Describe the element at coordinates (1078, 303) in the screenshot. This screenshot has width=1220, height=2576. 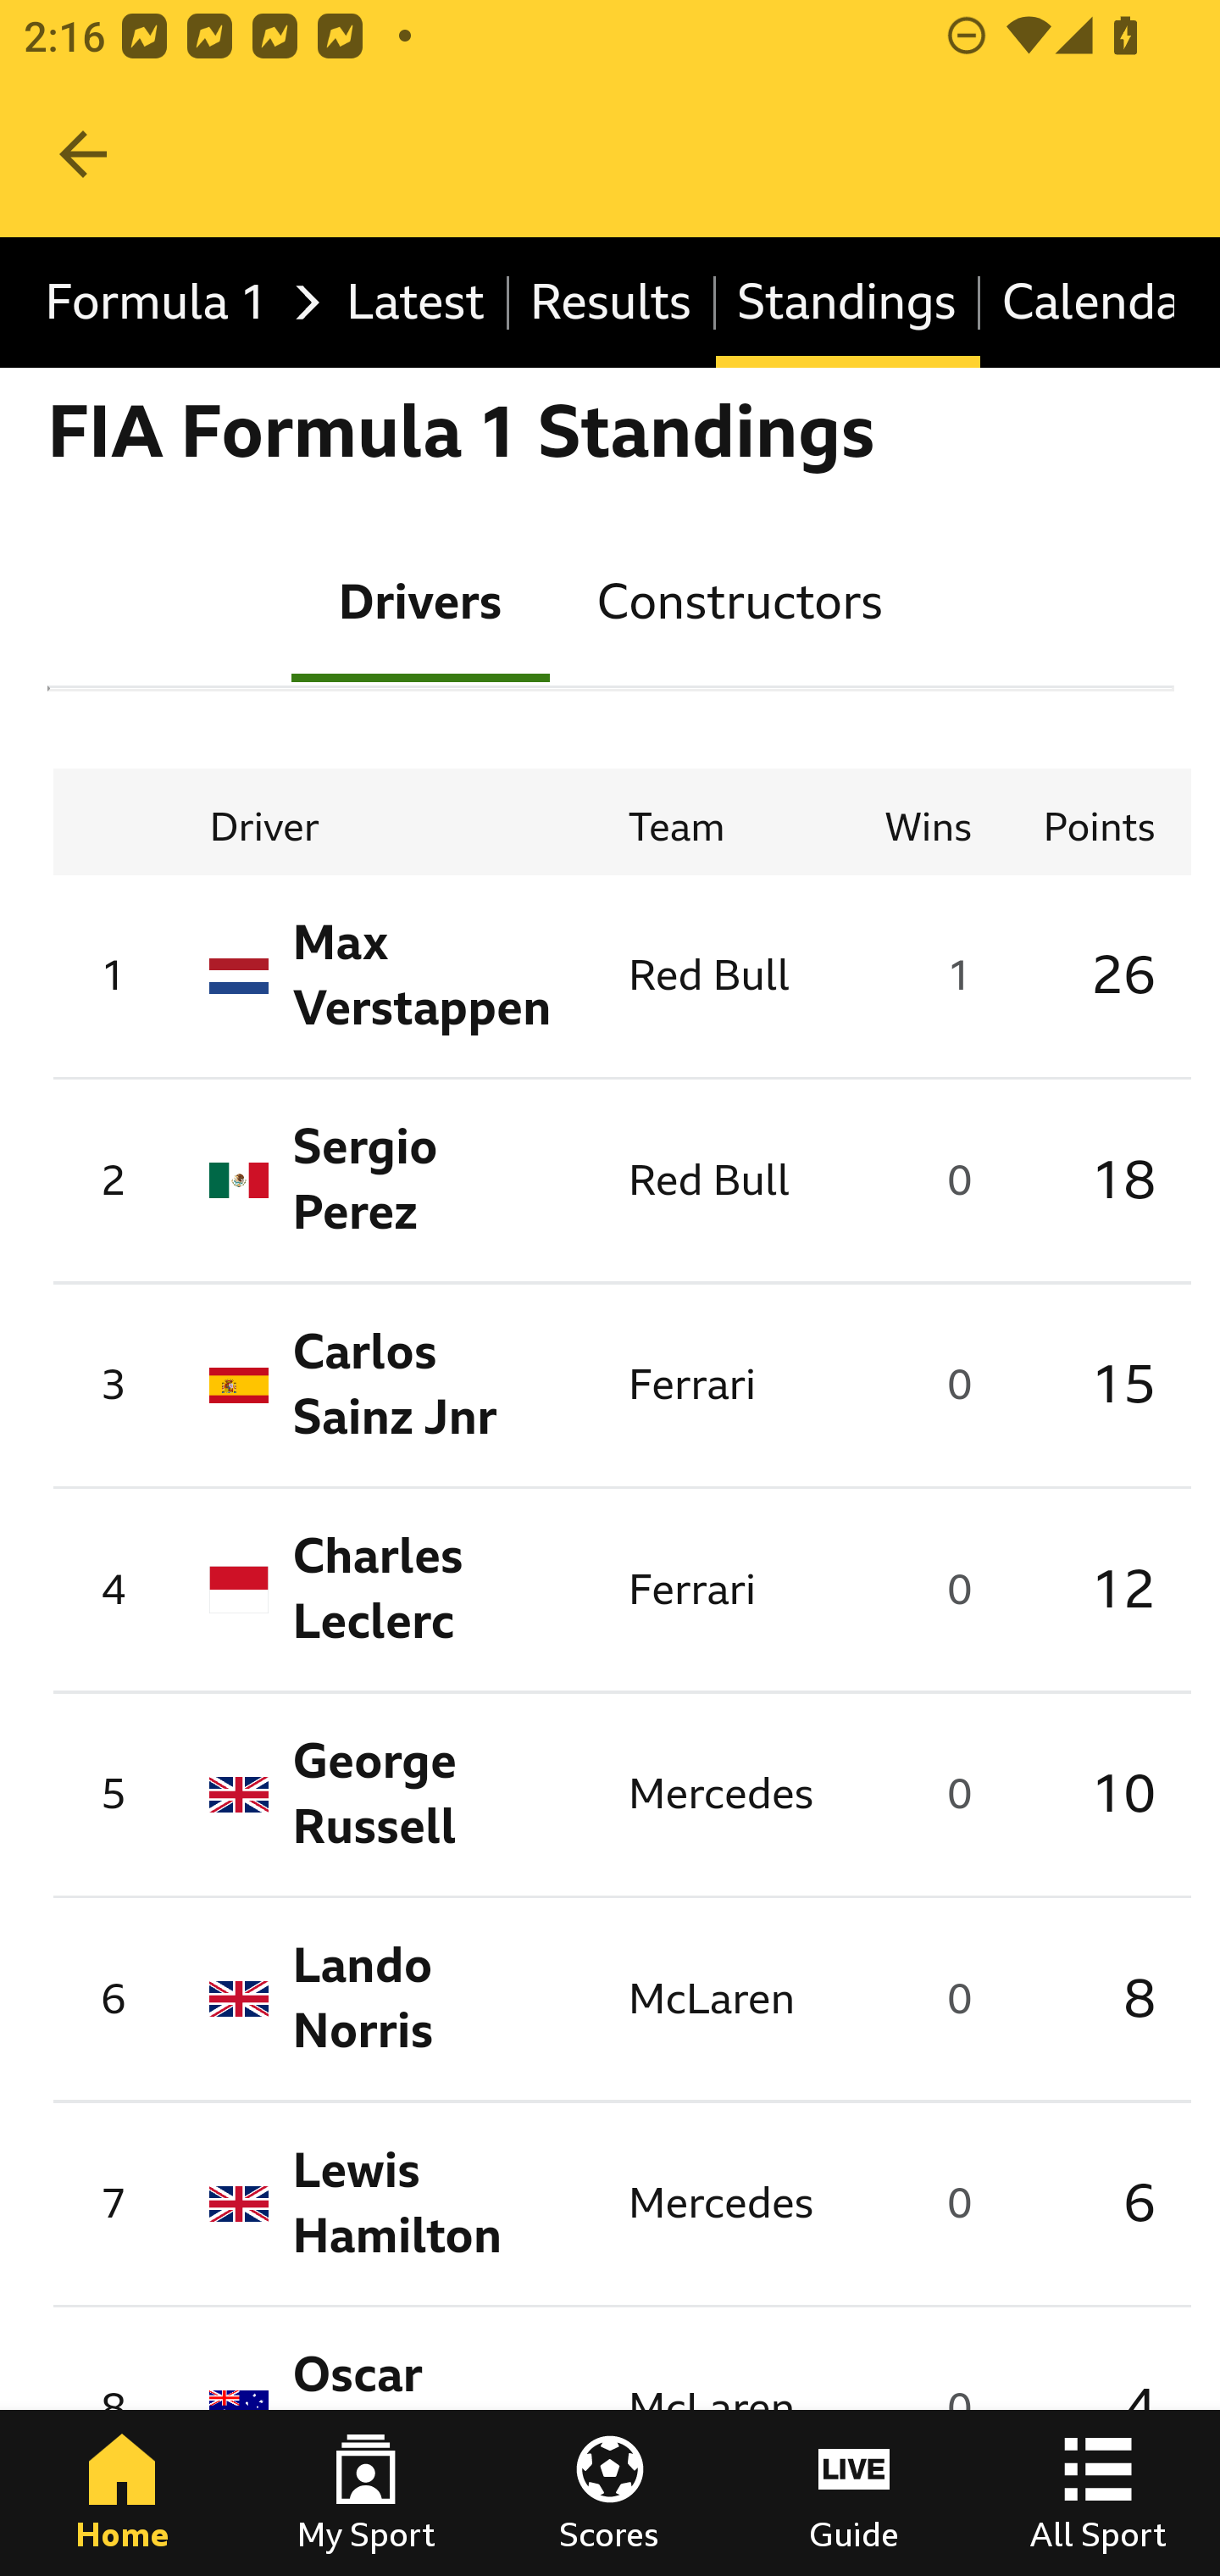
I see `Calendar` at that location.